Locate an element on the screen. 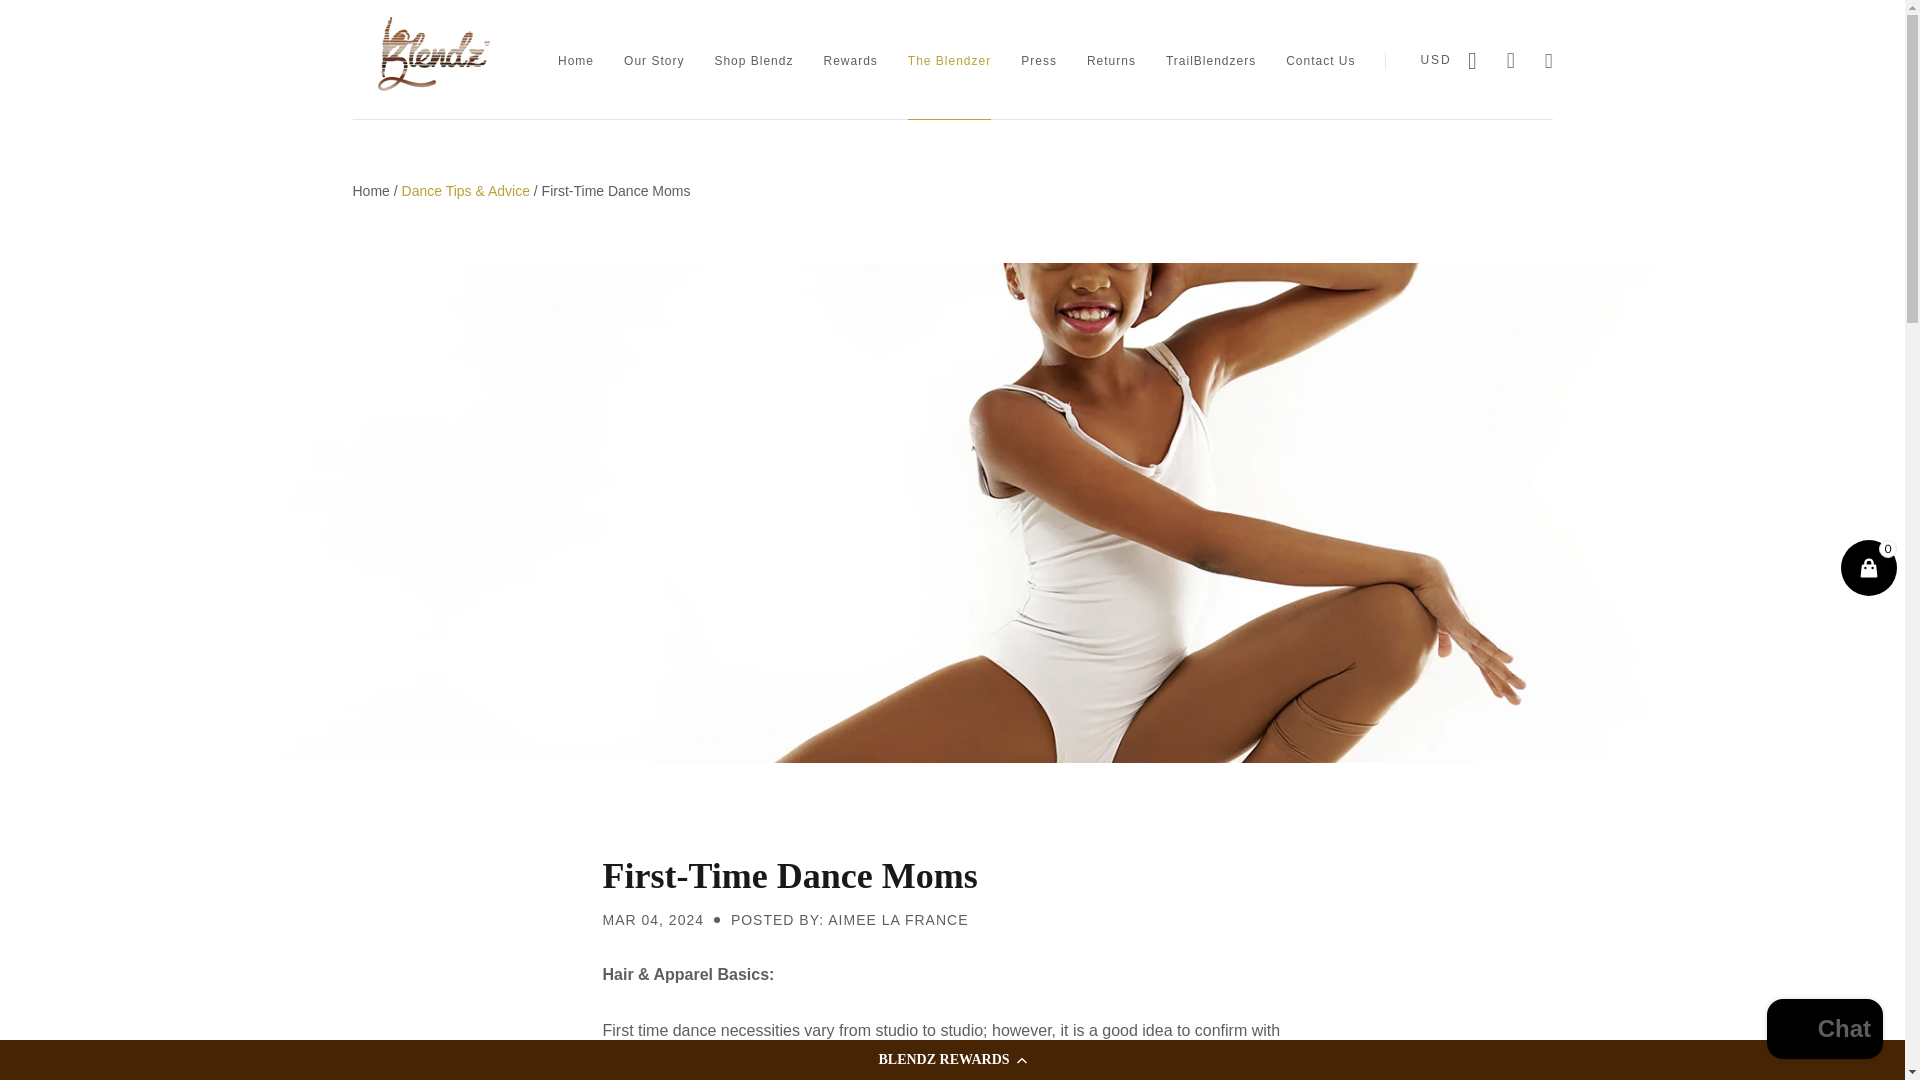 This screenshot has height=1080, width=1920. TrailBlendzers is located at coordinates (1210, 60).